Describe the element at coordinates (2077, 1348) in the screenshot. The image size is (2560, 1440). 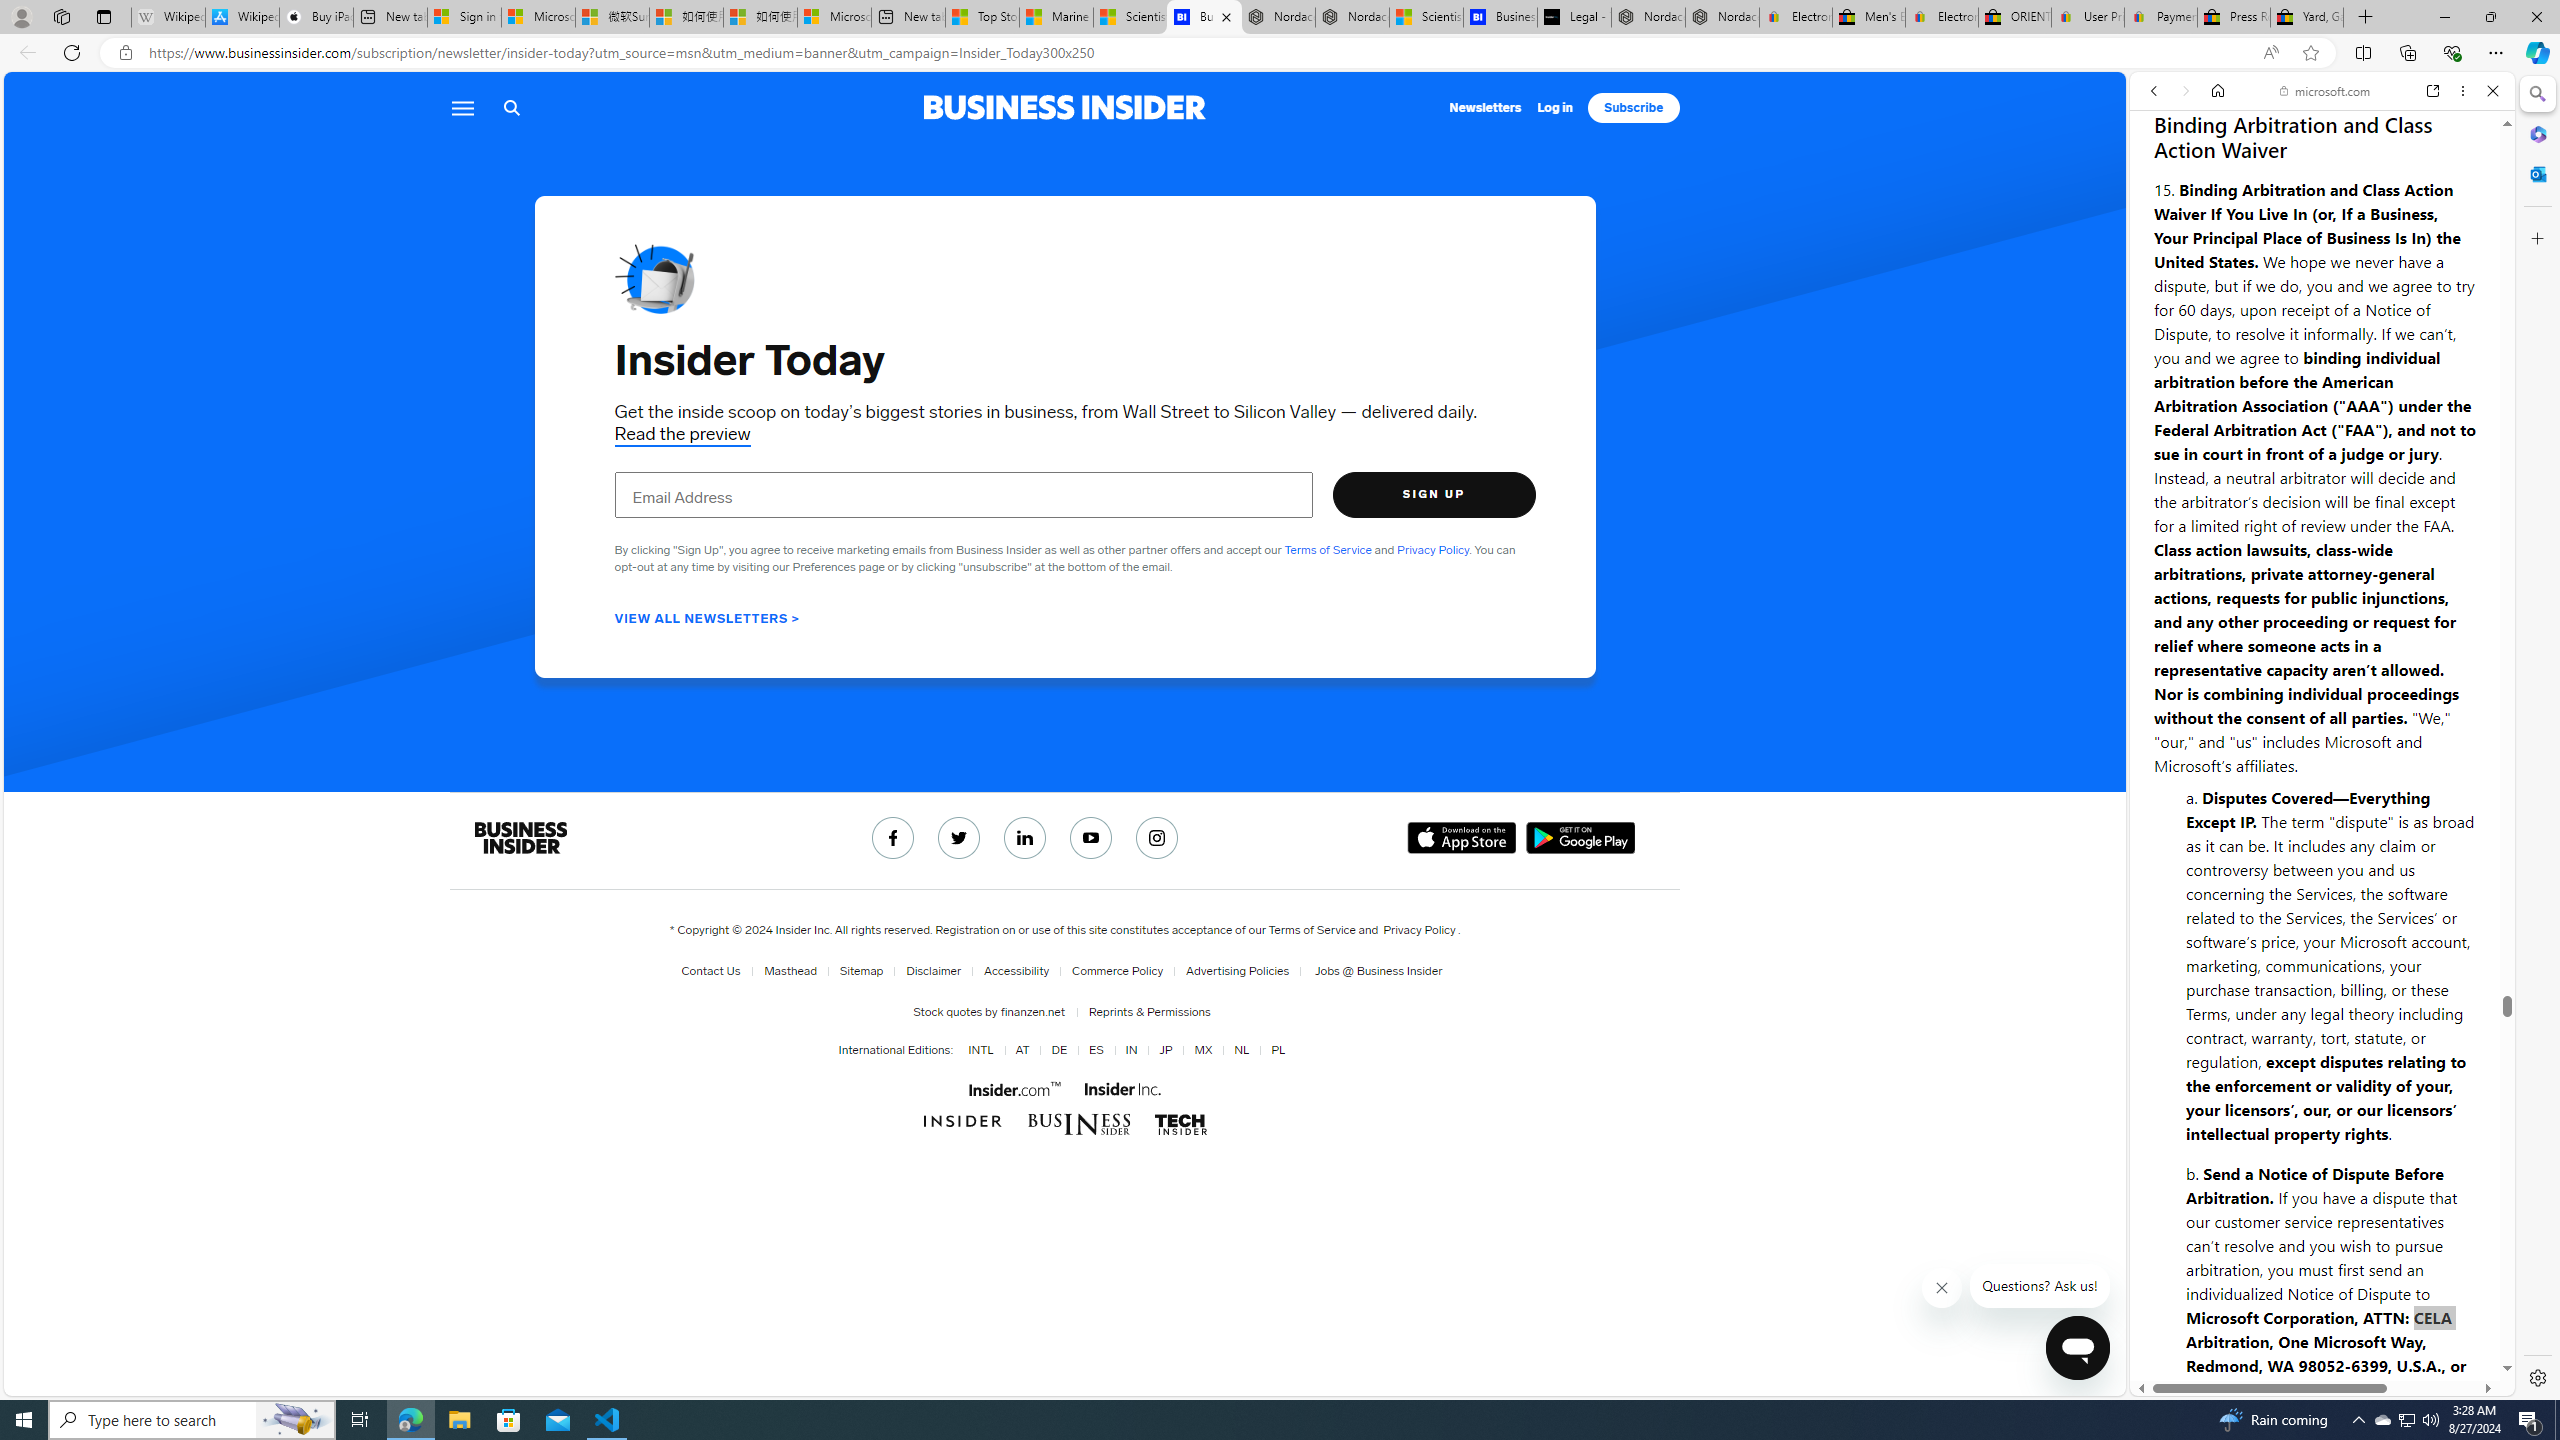
I see `Open messaging window` at that location.